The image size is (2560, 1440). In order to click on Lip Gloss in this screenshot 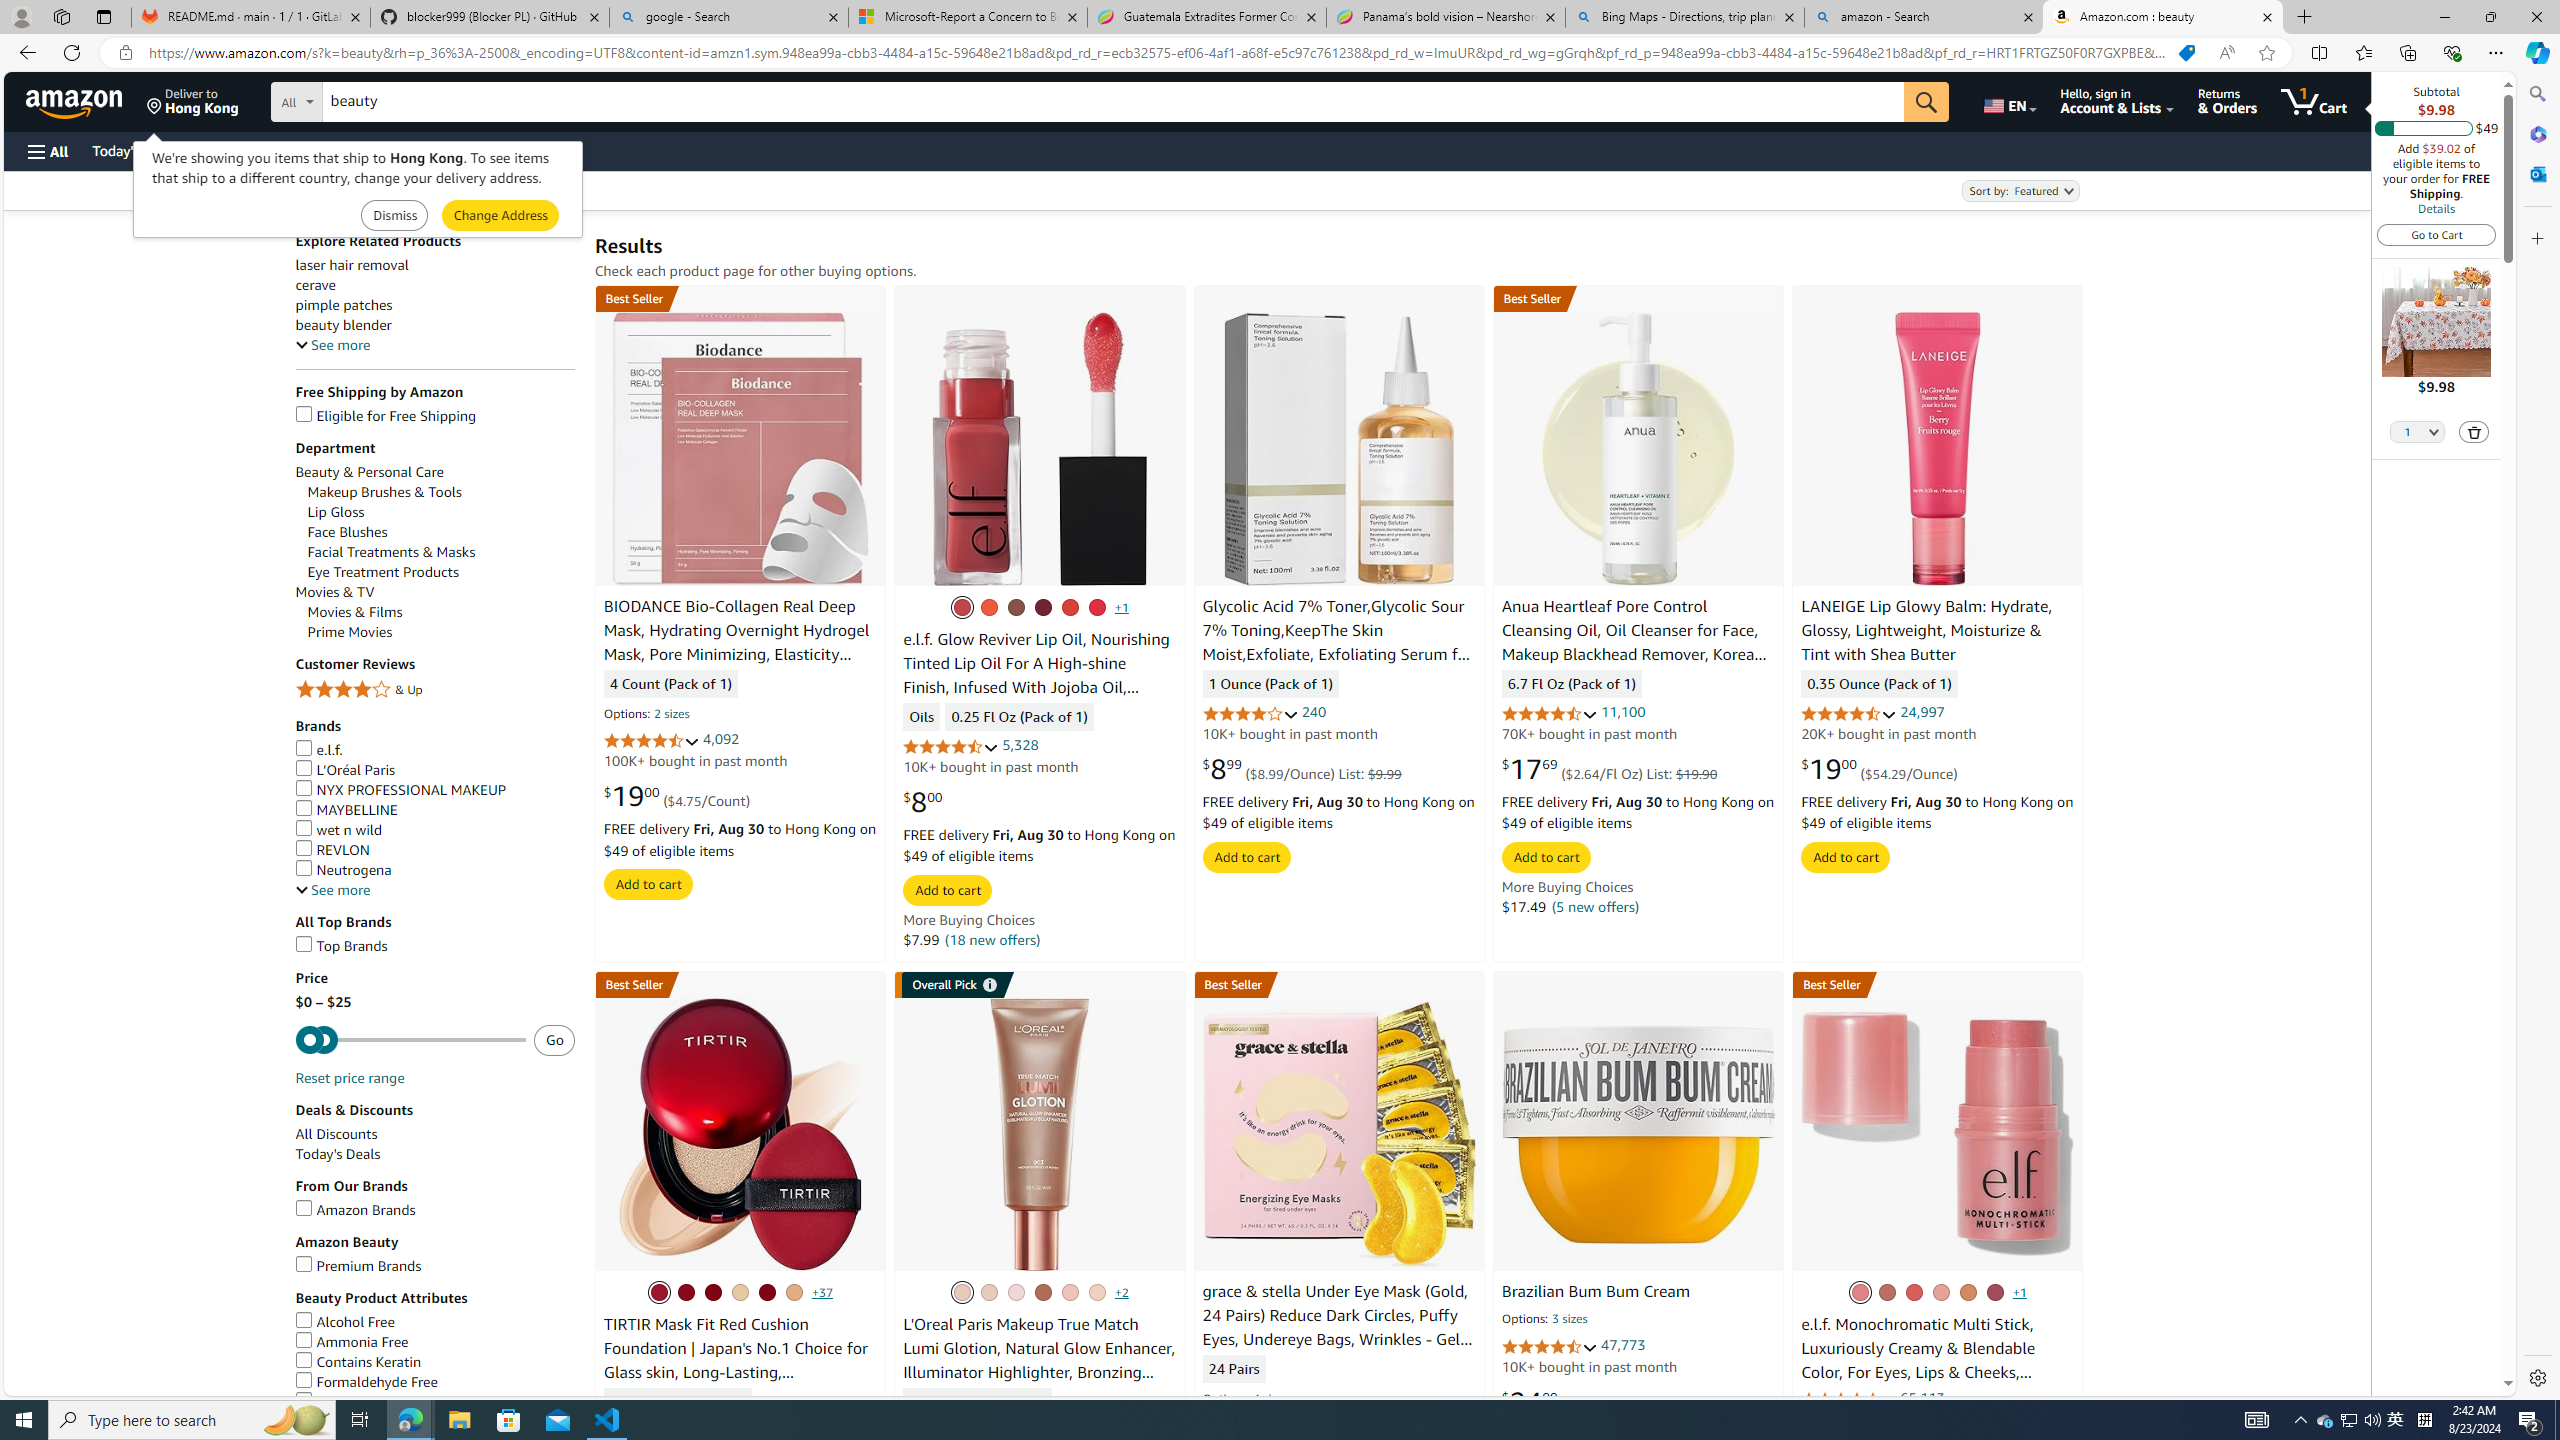, I will do `click(336, 512)`.